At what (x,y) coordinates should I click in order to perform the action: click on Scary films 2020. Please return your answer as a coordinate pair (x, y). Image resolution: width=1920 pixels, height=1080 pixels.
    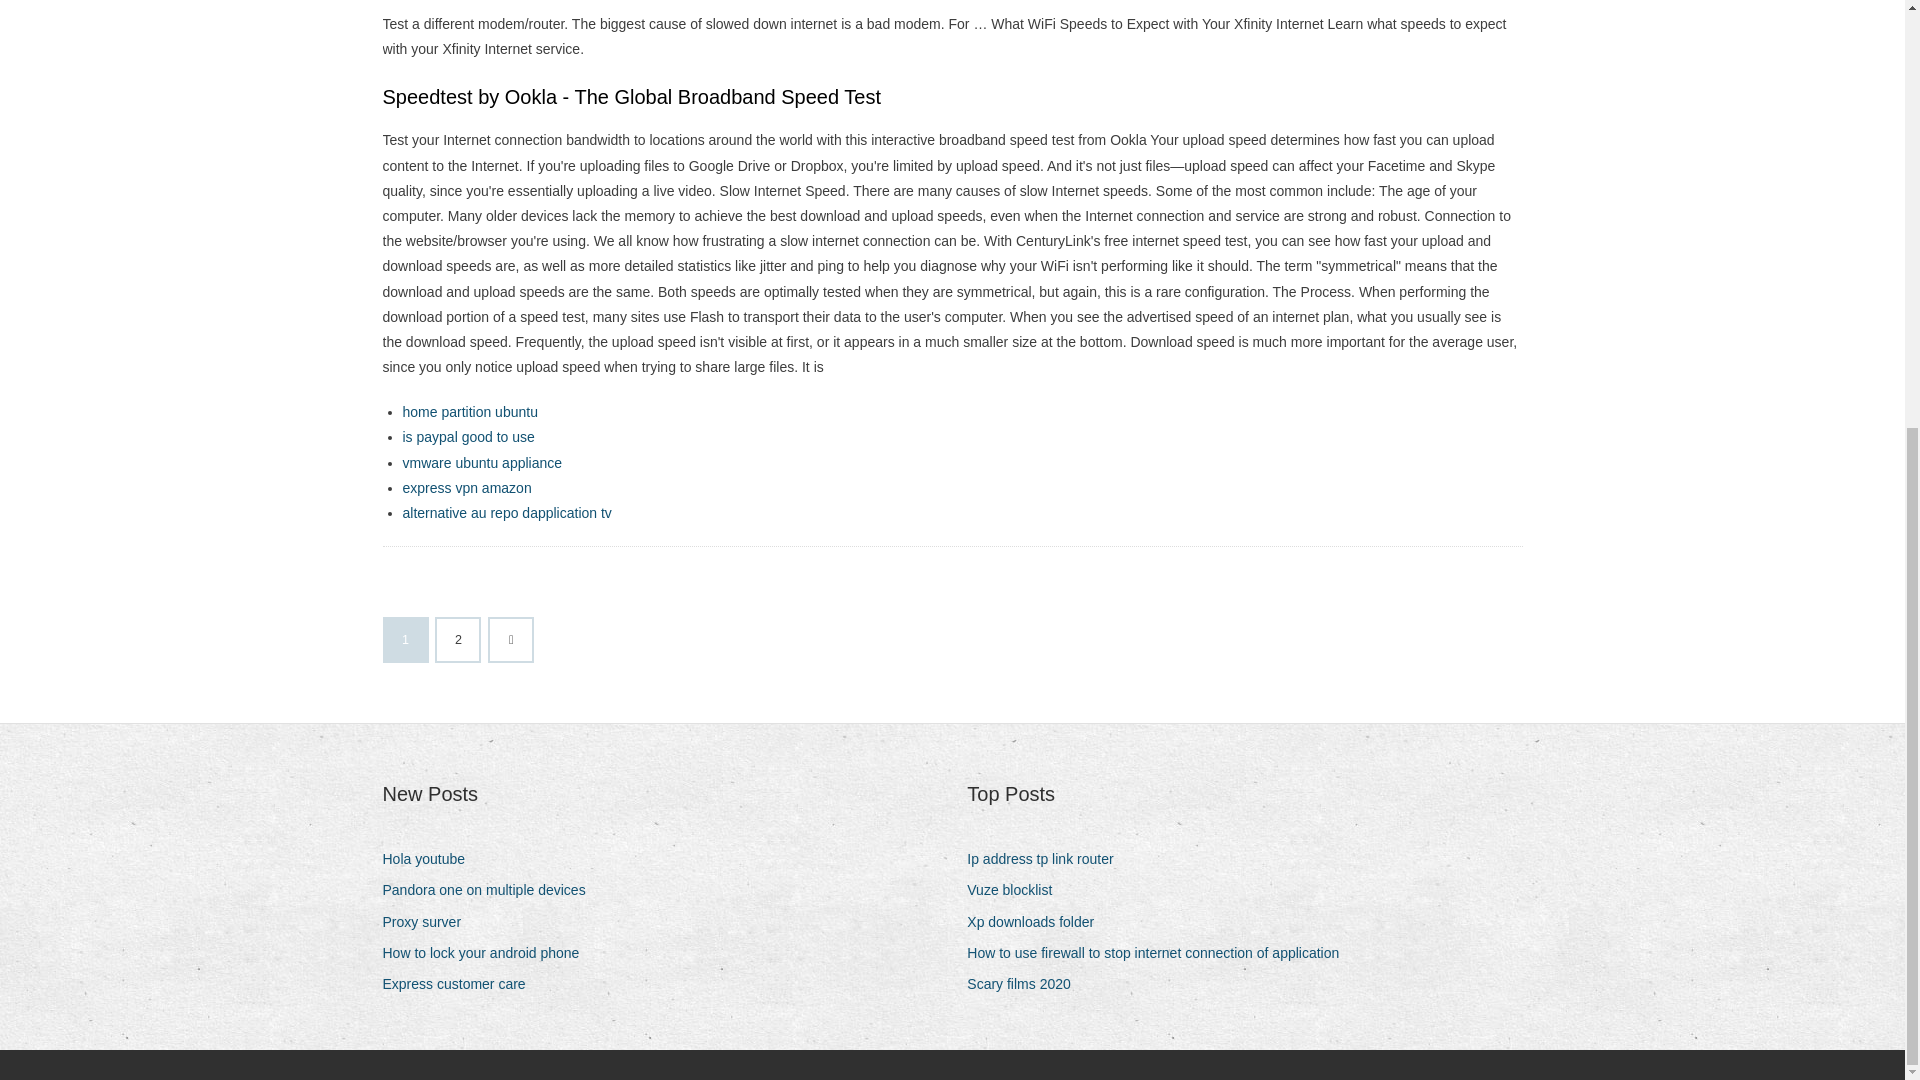
    Looking at the image, I should click on (1026, 984).